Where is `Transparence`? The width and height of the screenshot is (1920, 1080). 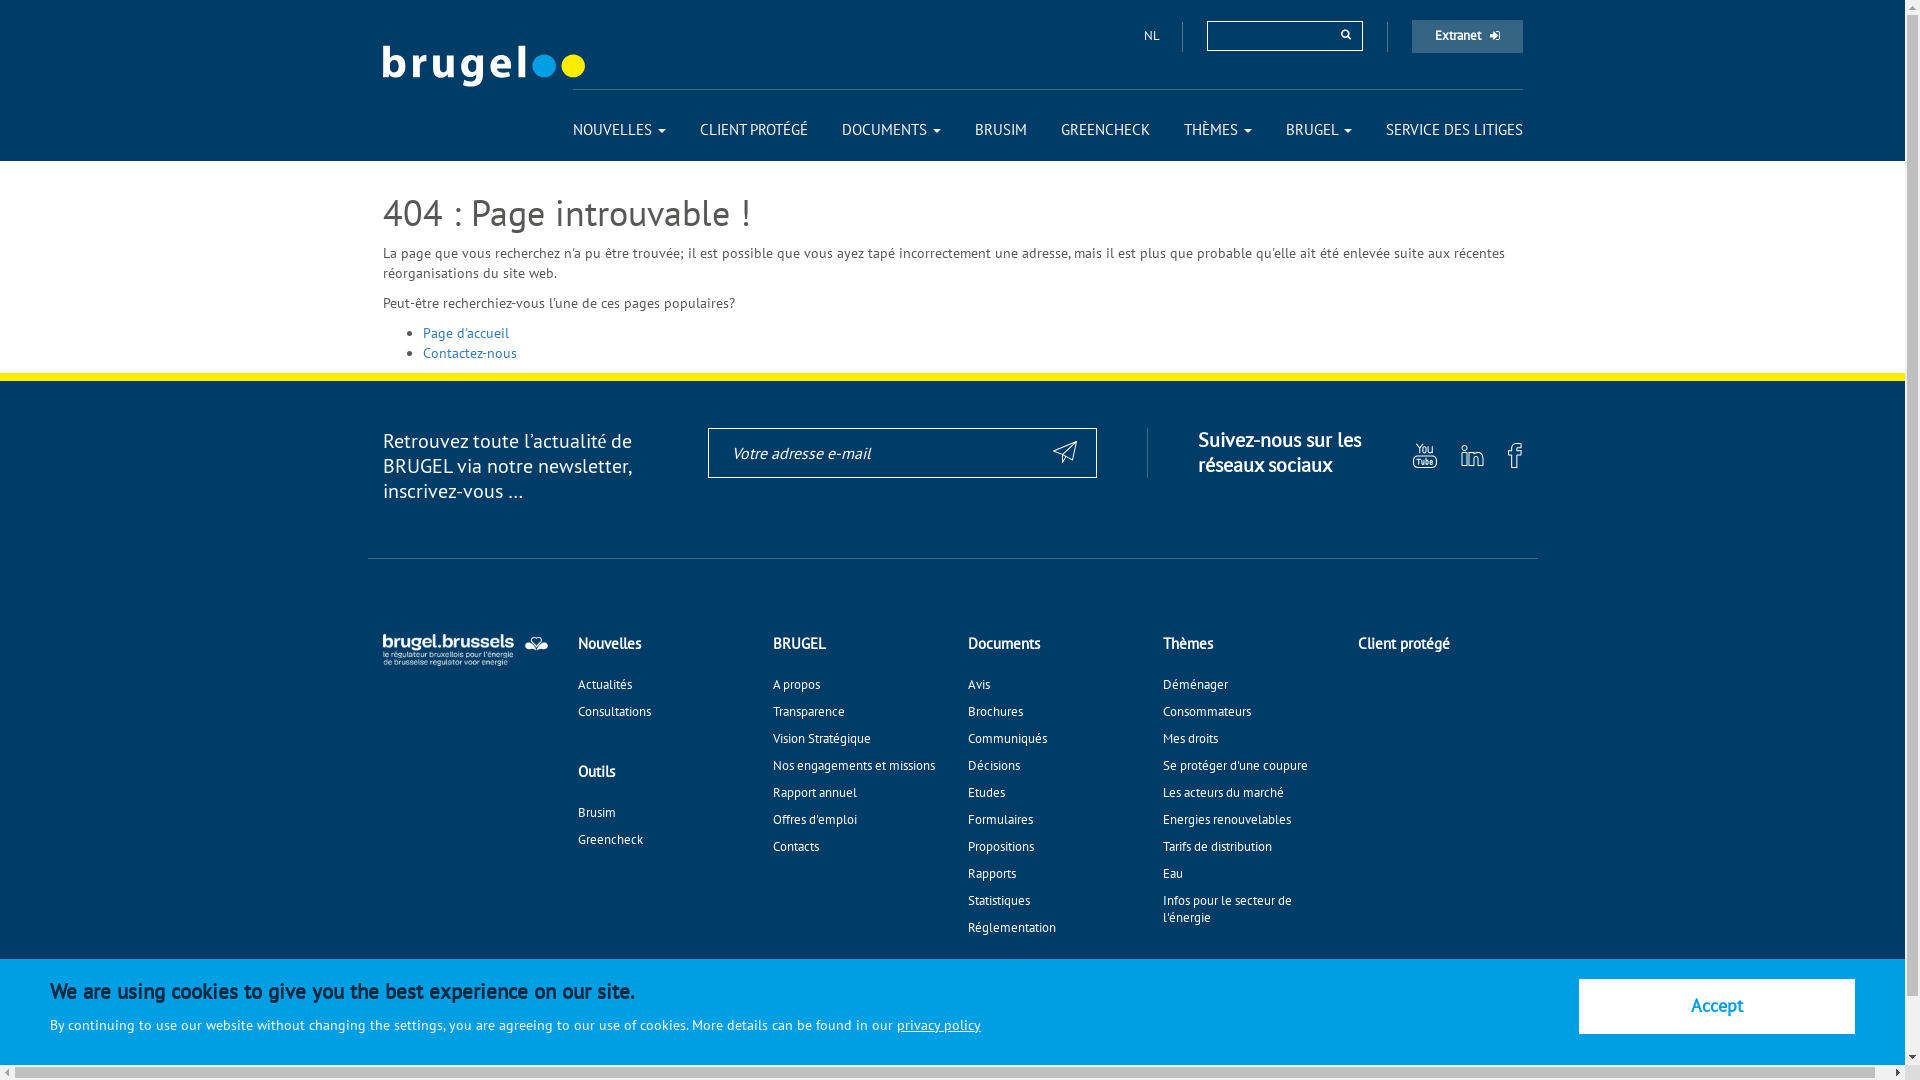 Transparence is located at coordinates (808, 712).